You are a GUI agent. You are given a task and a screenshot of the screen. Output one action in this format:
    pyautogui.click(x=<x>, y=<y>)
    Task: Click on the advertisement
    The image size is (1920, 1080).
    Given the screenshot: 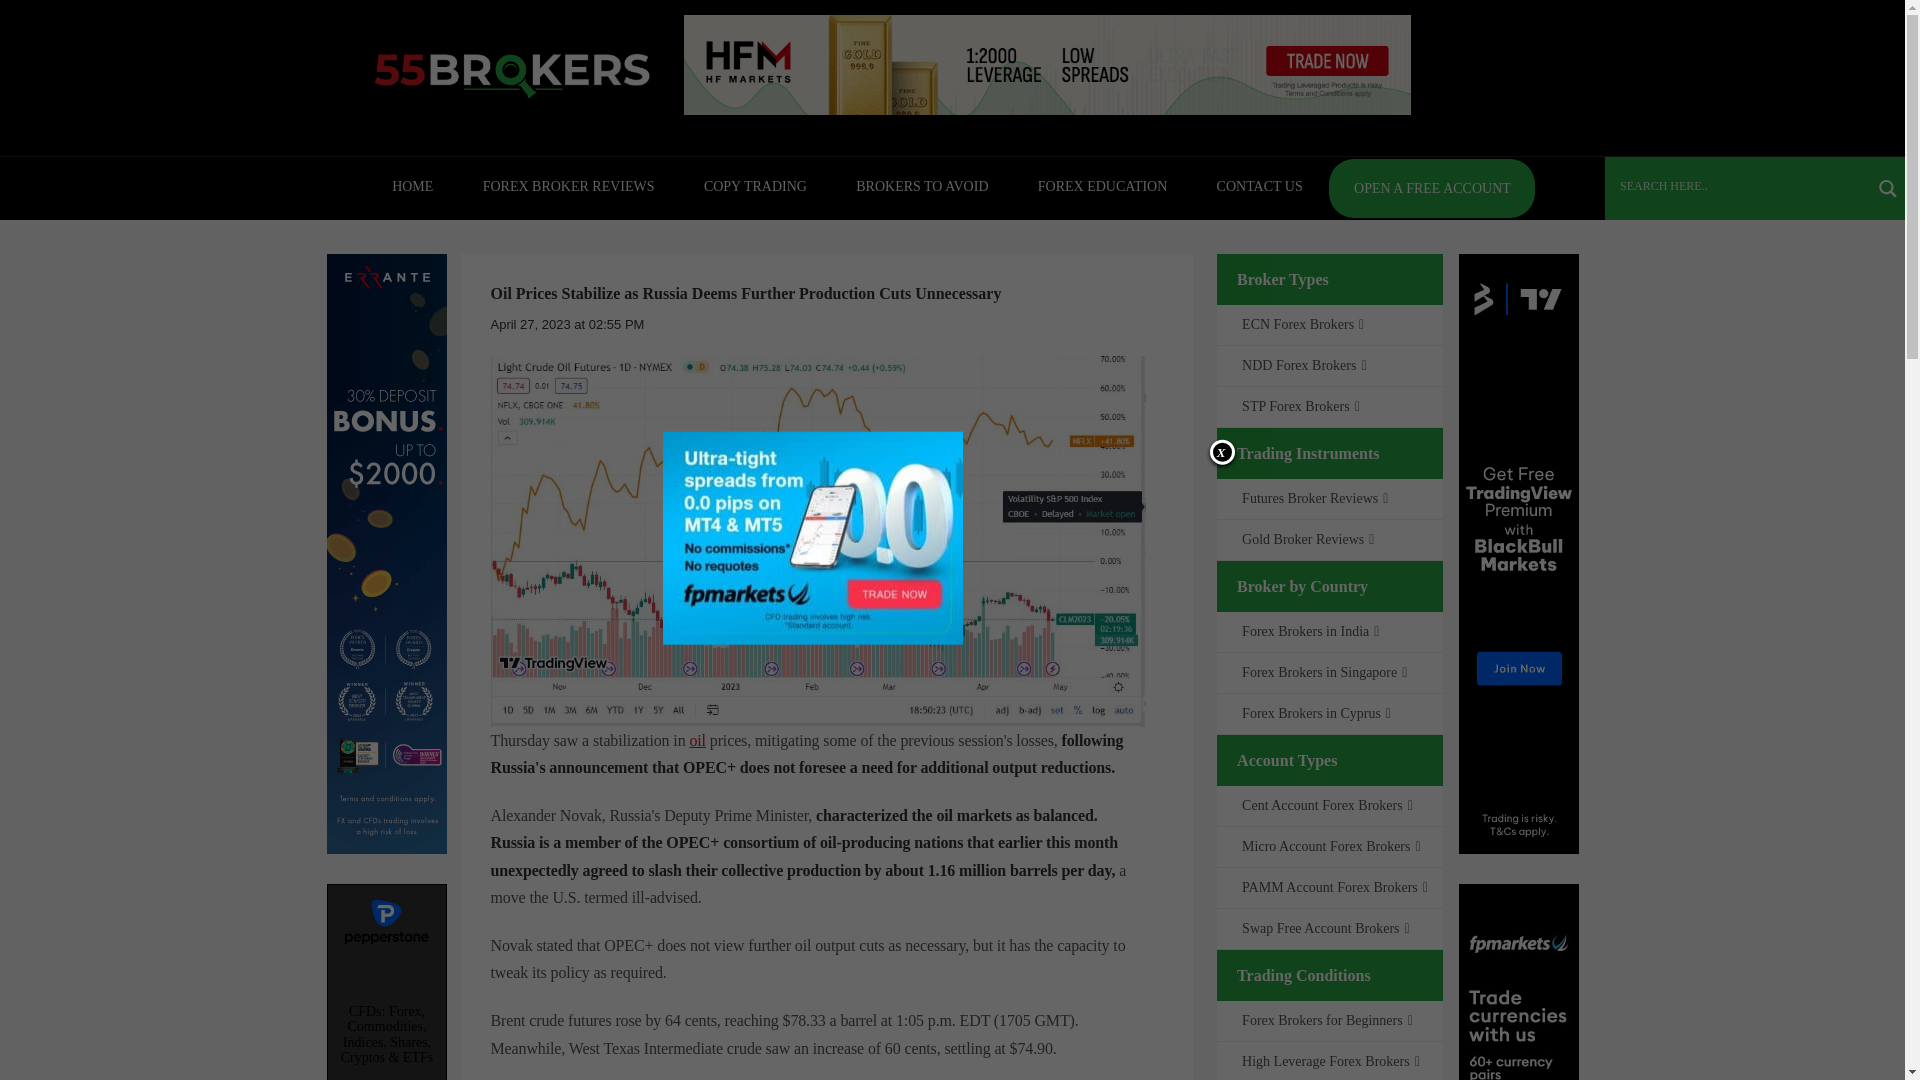 What is the action you would take?
    pyautogui.click(x=386, y=982)
    